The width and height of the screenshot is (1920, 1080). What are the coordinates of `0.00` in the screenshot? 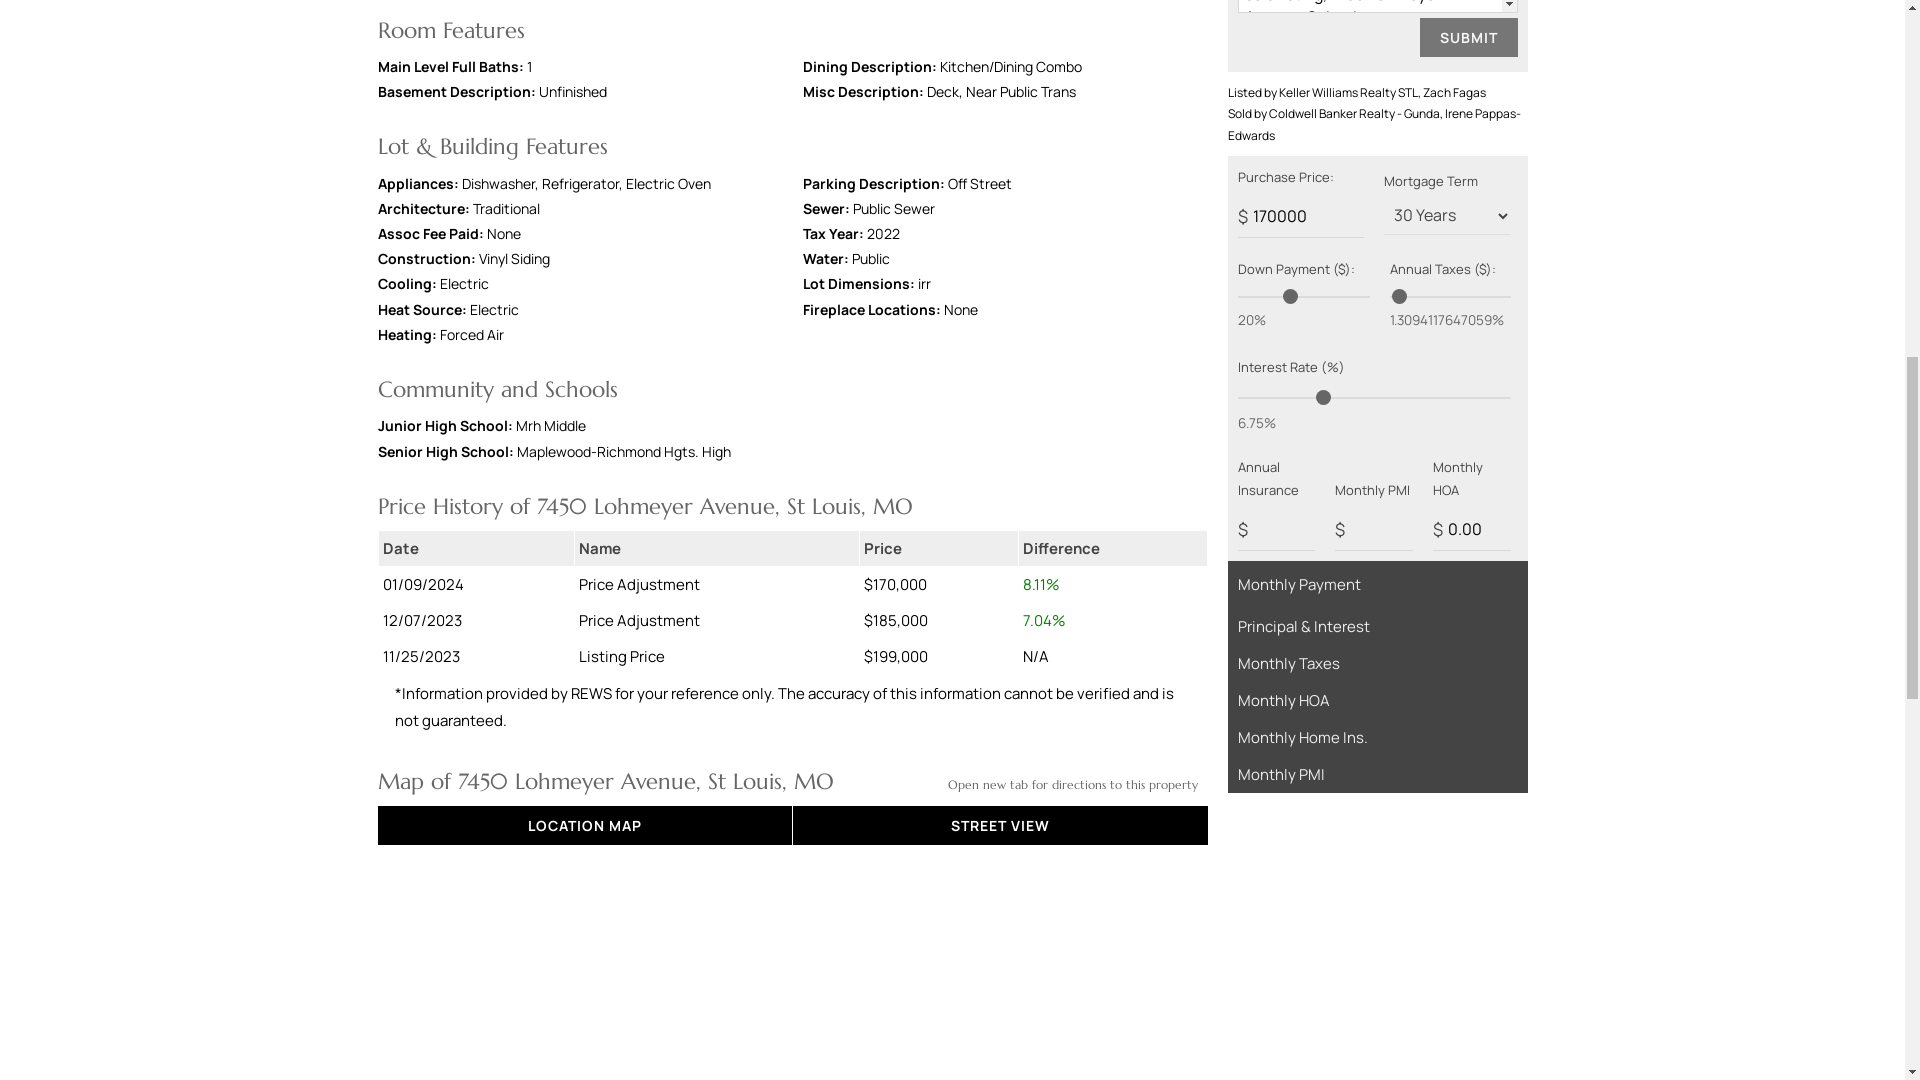 It's located at (1472, 528).